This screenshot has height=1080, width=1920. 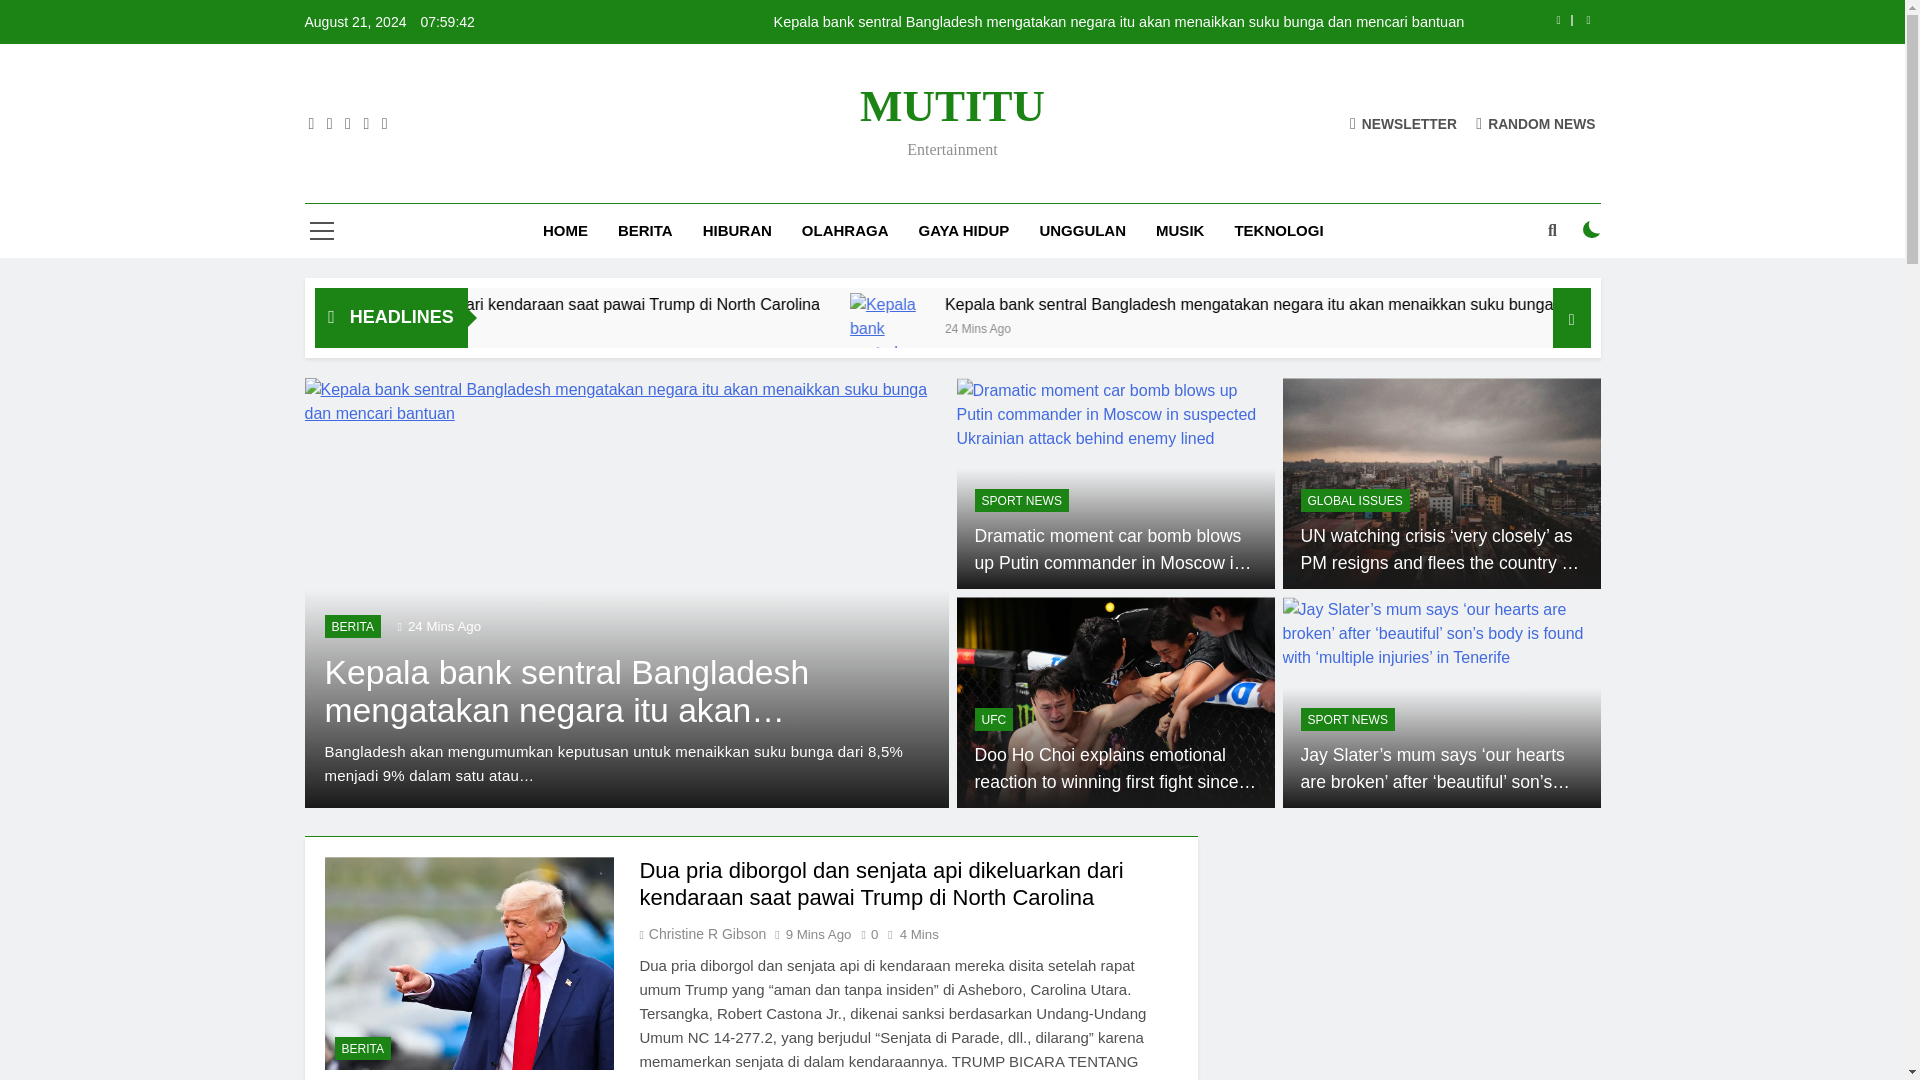 I want to click on 24 Mins Ago, so click(x=1228, y=326).